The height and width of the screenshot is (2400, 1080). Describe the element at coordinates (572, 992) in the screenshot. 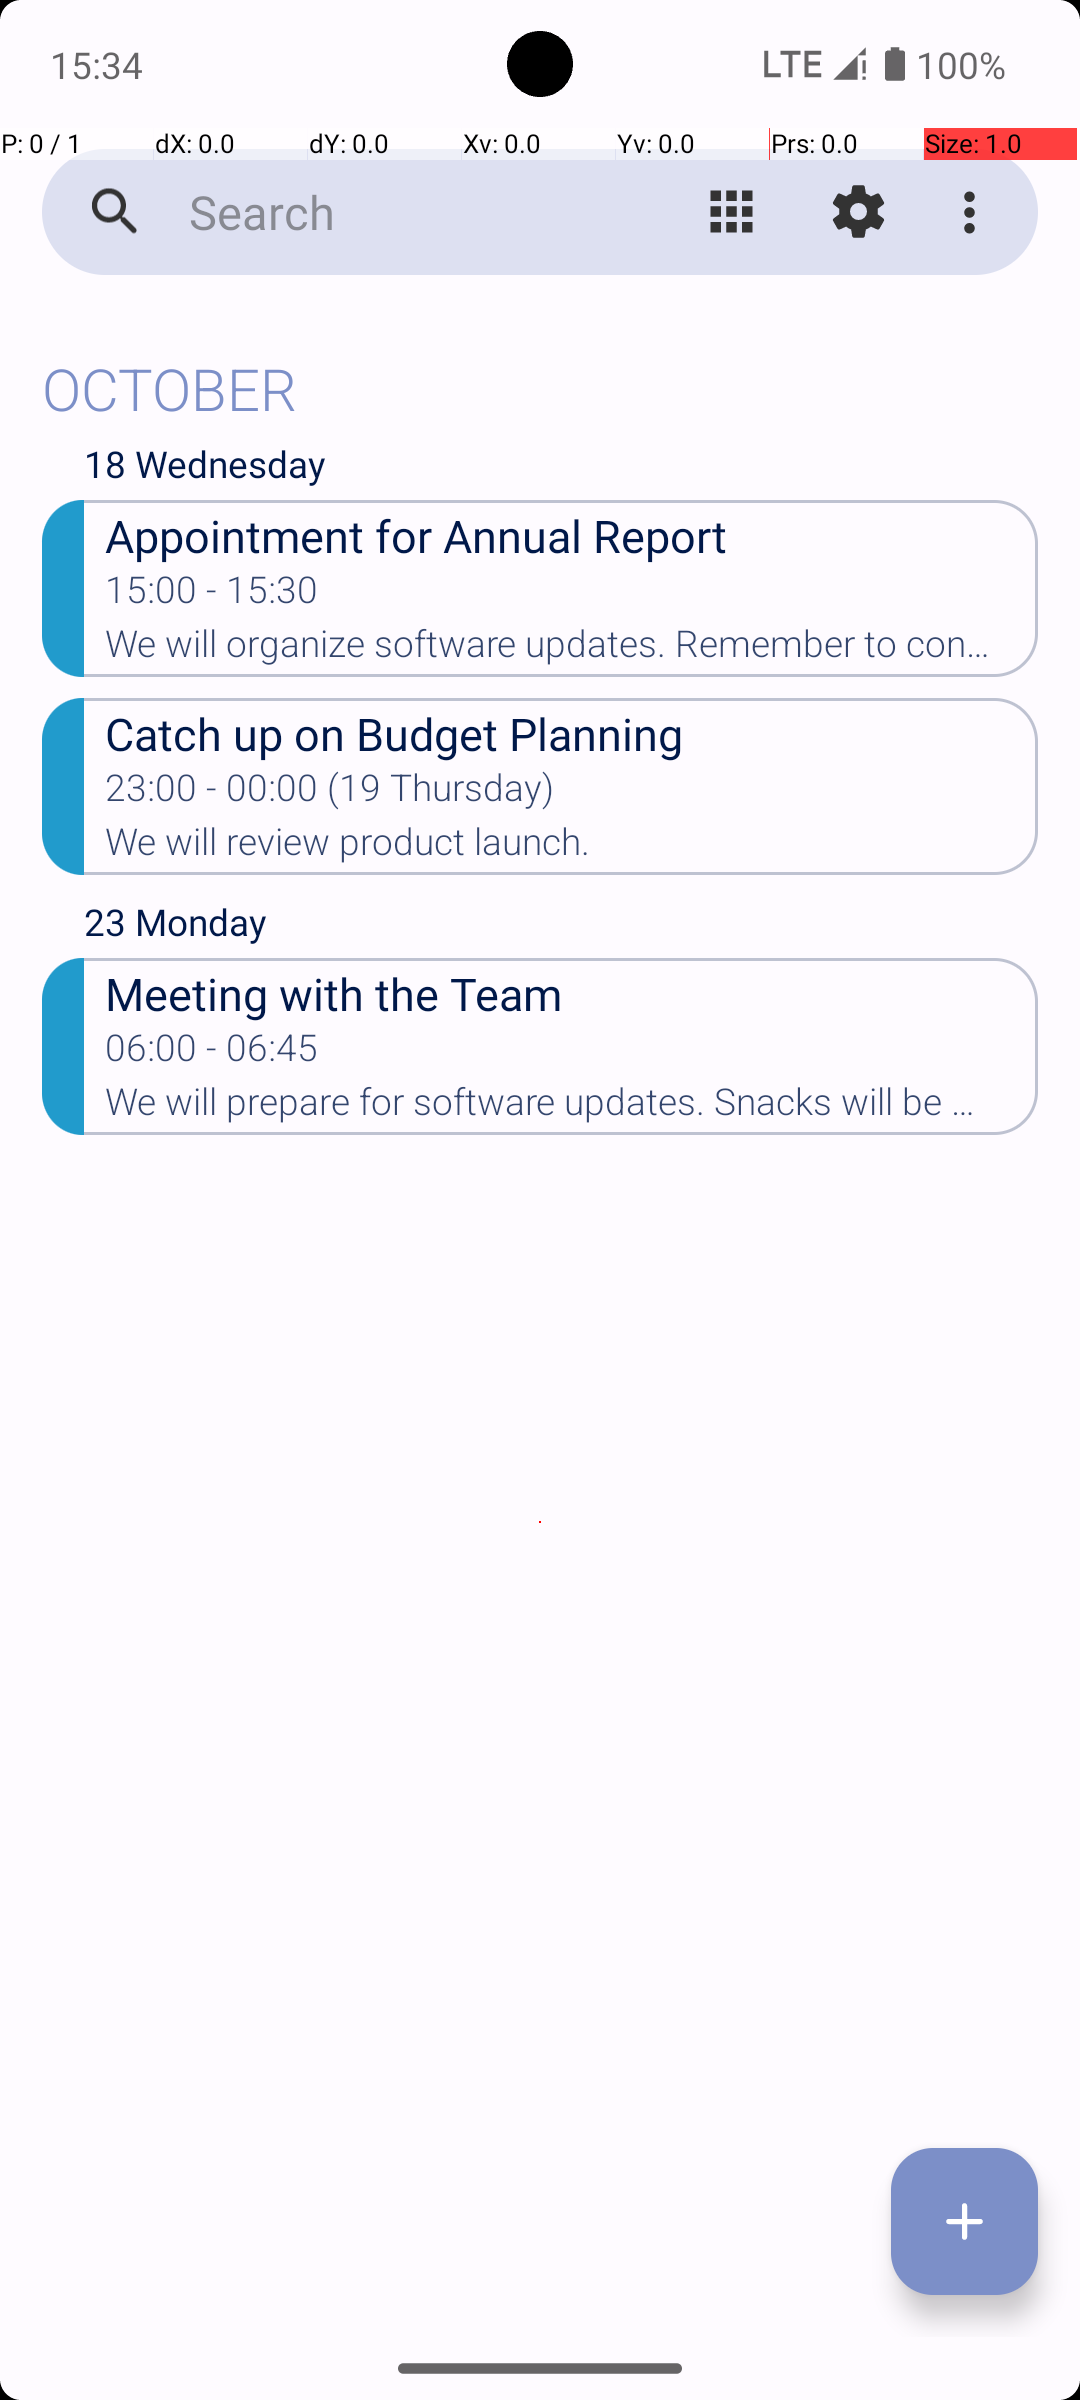

I see `Meeting with the Team` at that location.